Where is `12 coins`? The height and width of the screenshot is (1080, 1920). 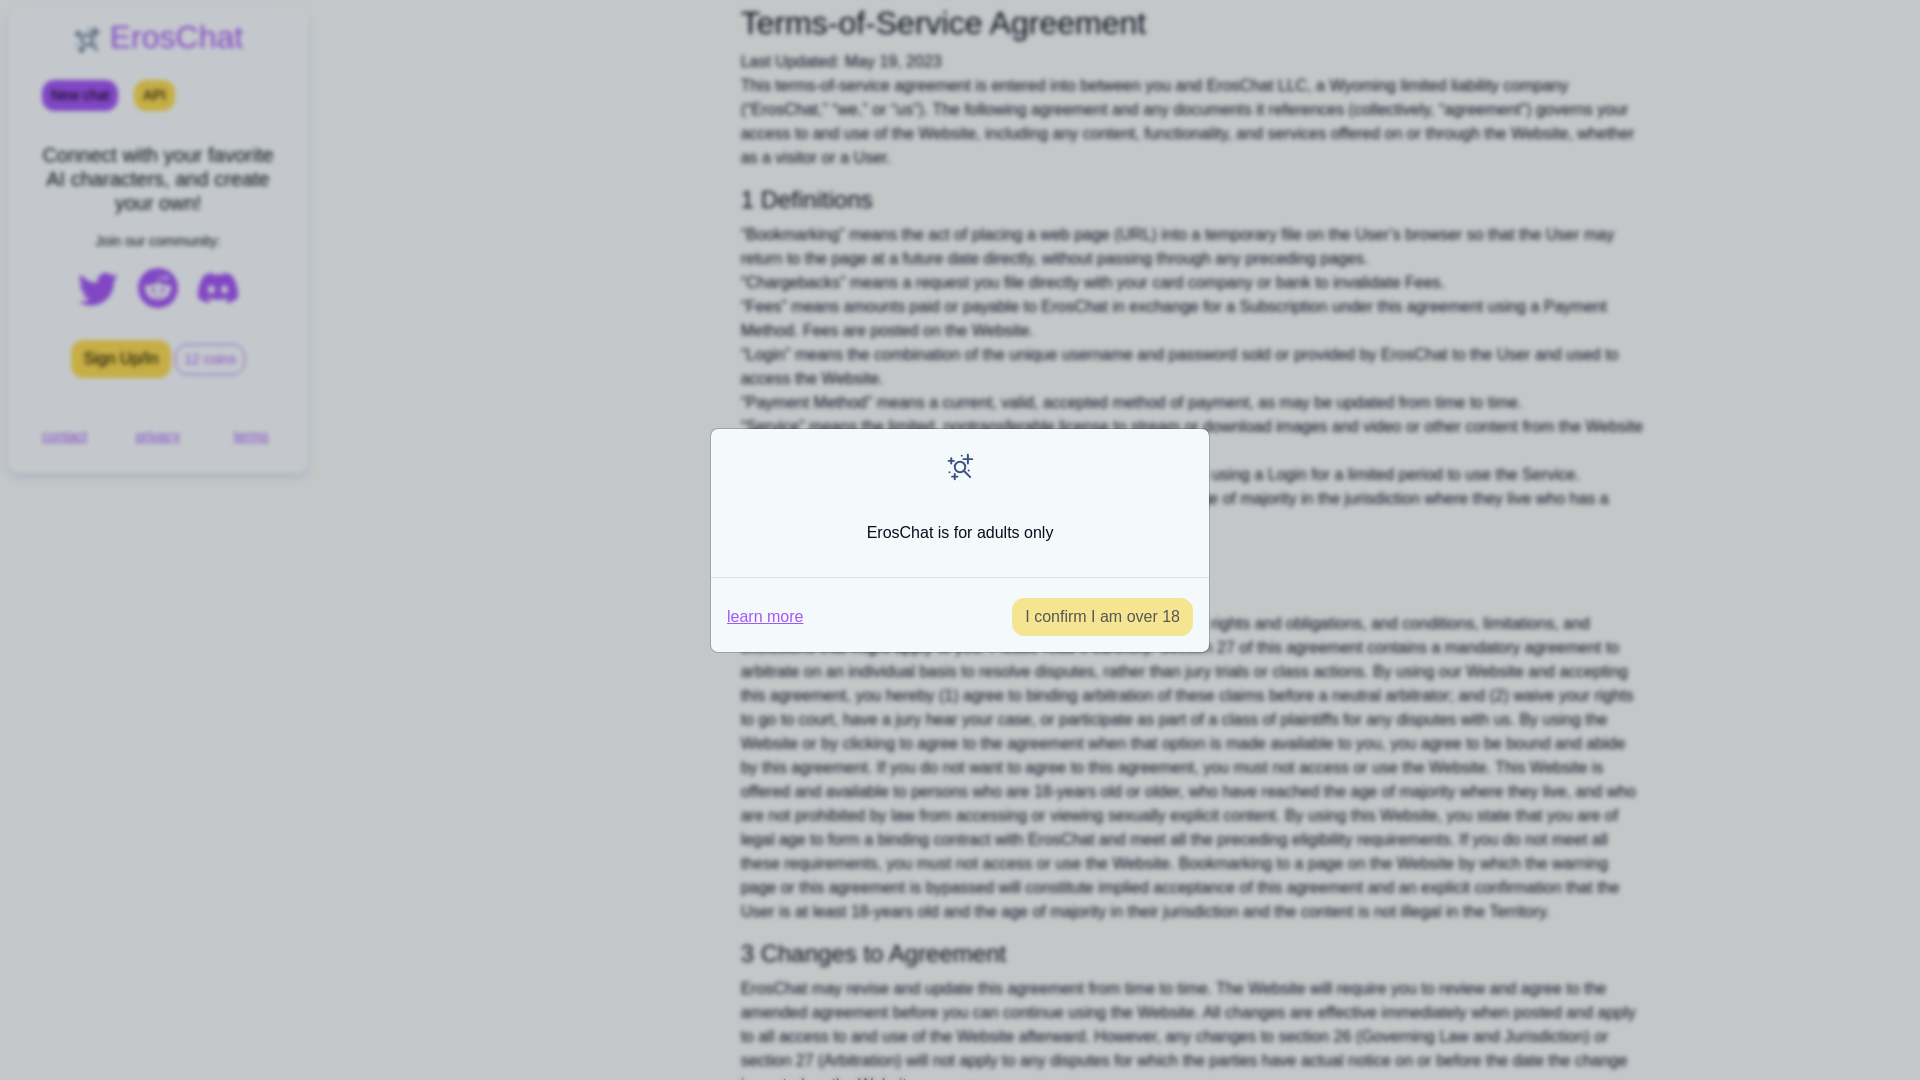 12 coins is located at coordinates (210, 359).